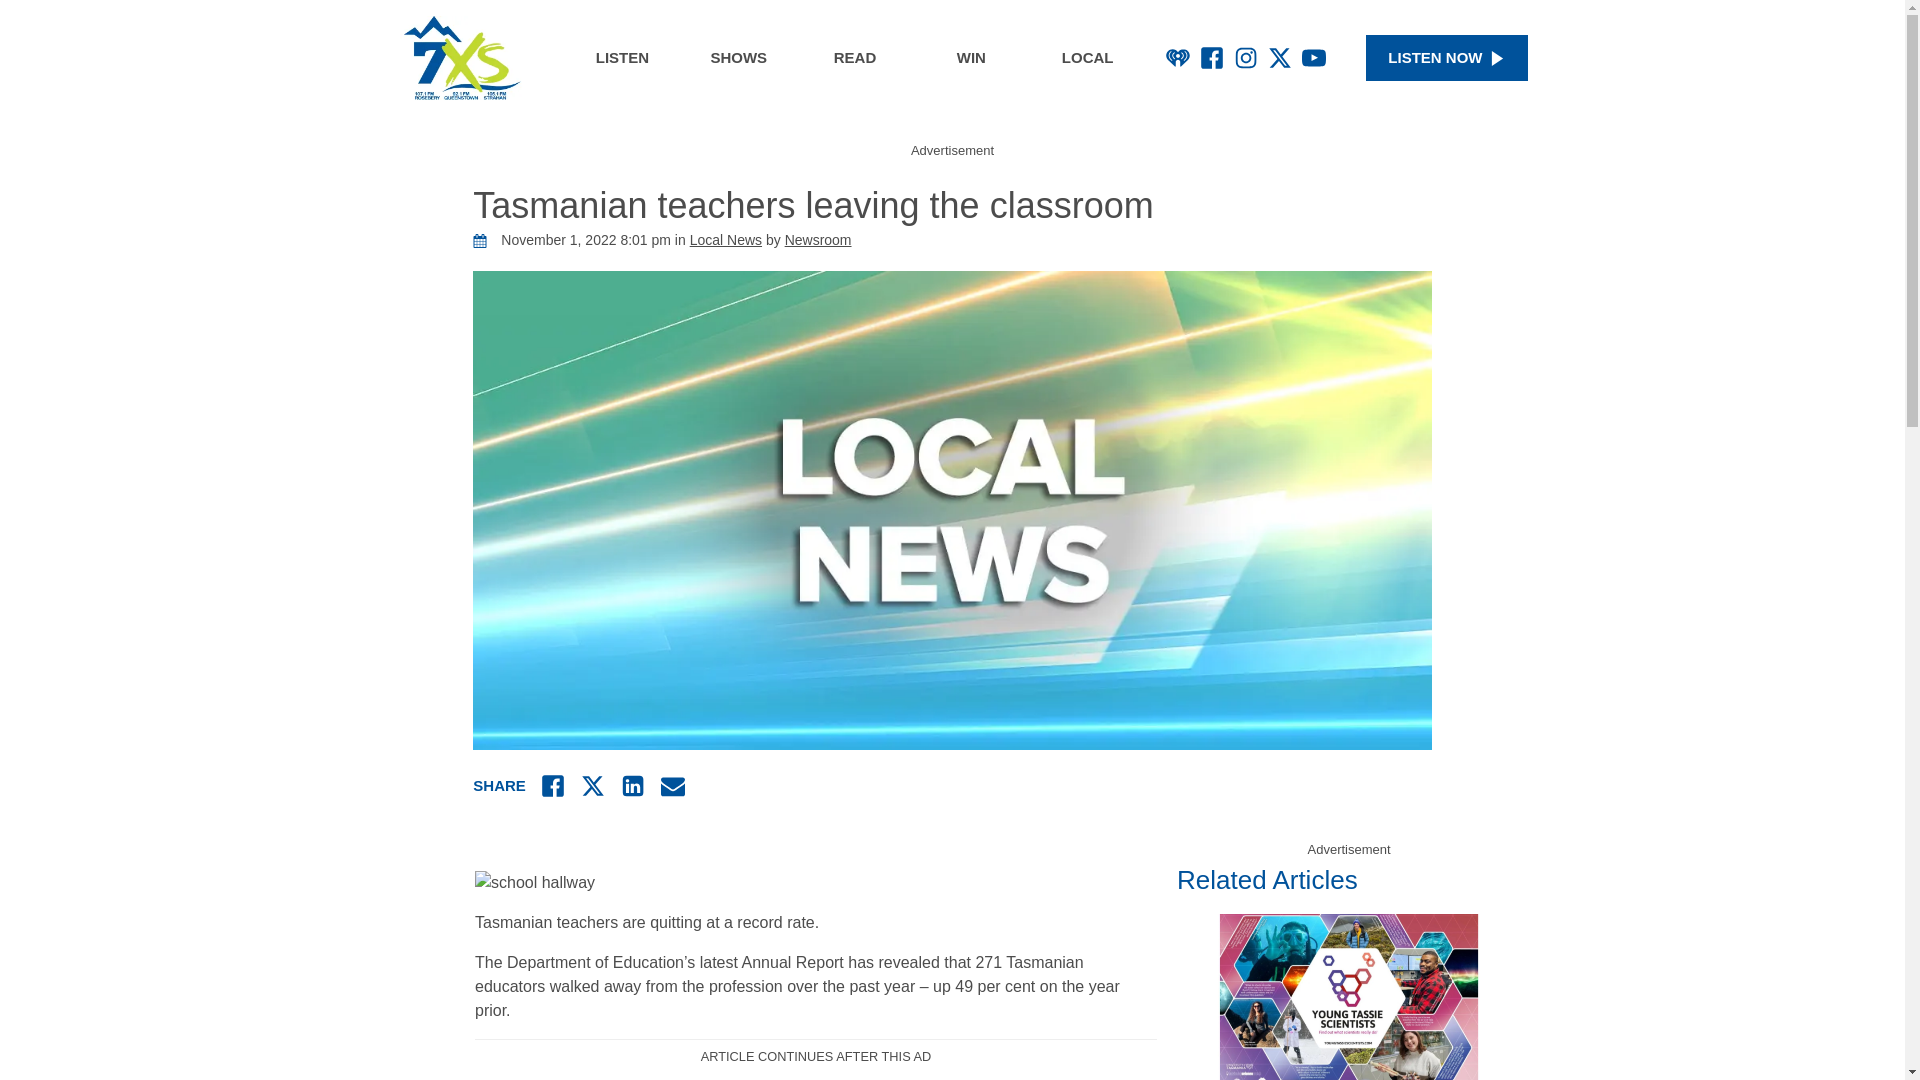 This screenshot has height=1080, width=1920. What do you see at coordinates (818, 240) in the screenshot?
I see `Posts by Newsroom` at bounding box center [818, 240].